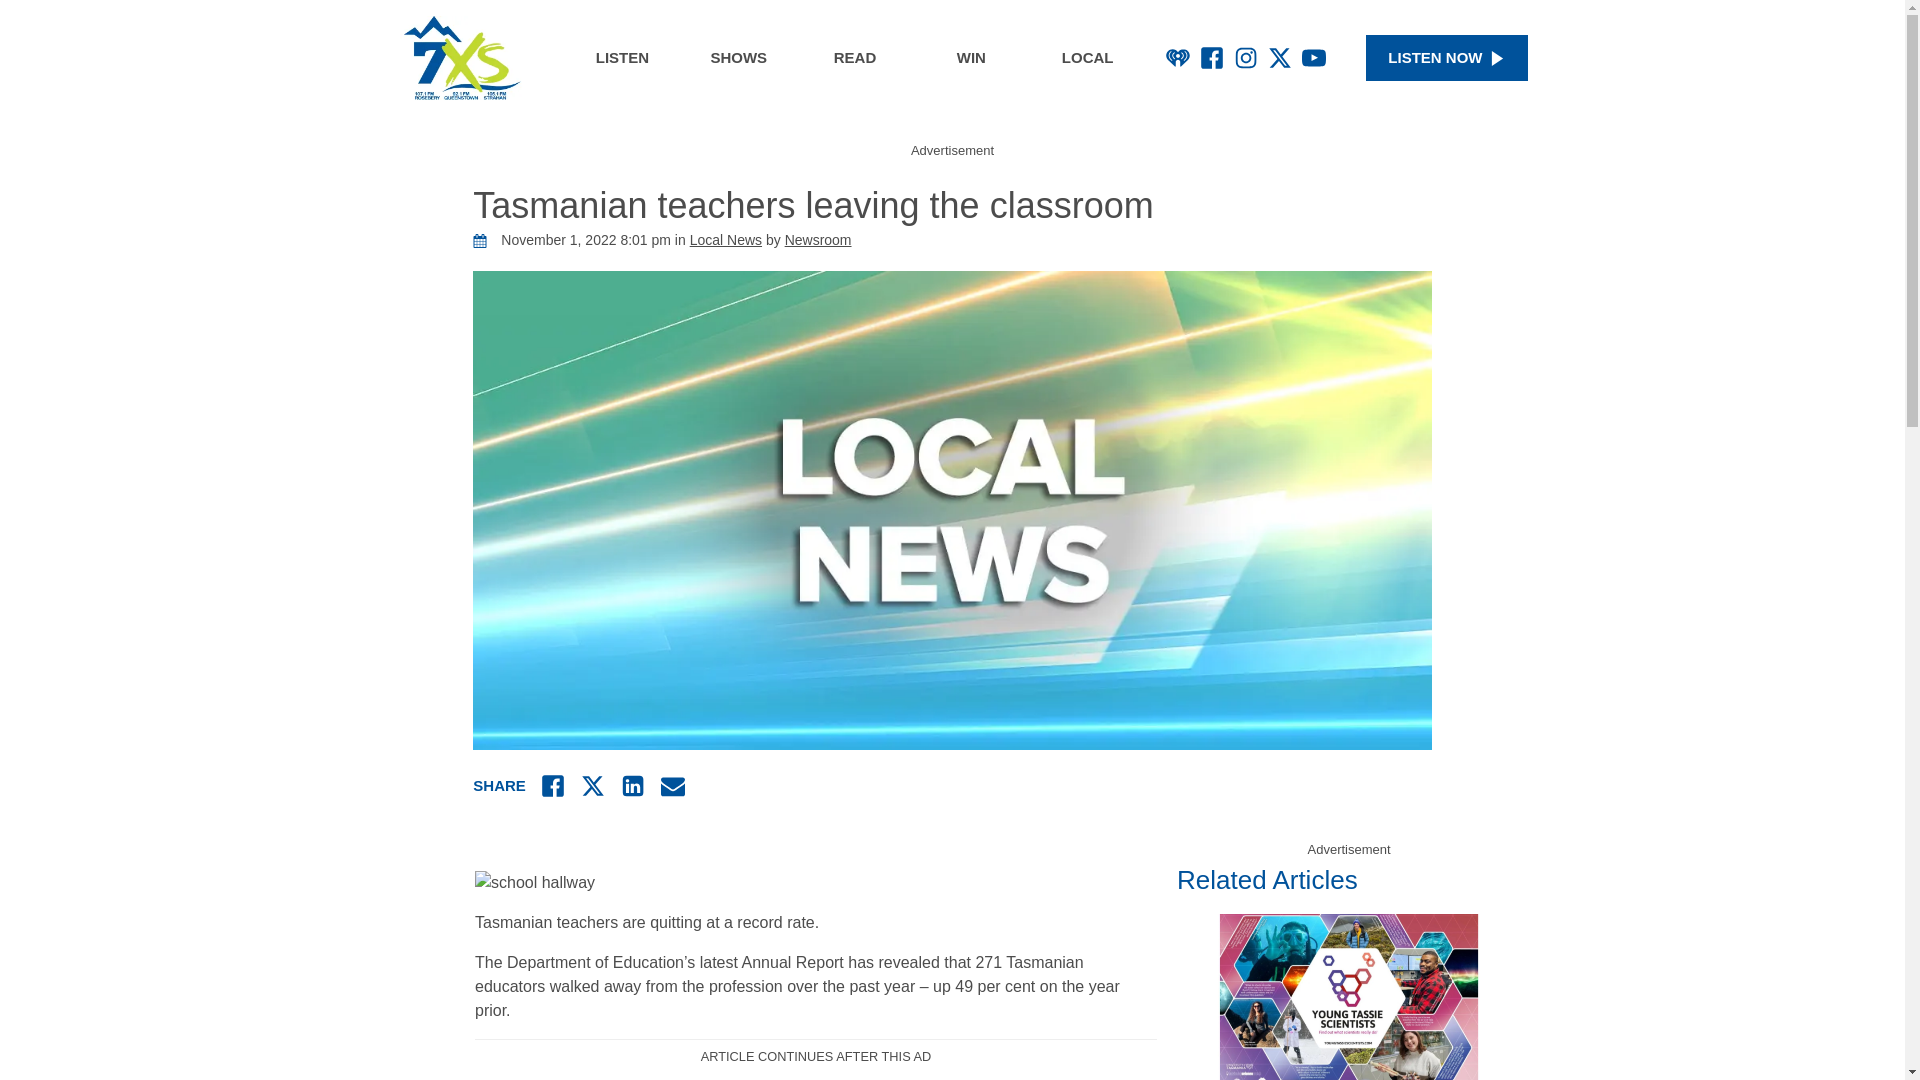 This screenshot has height=1080, width=1920. What do you see at coordinates (818, 240) in the screenshot?
I see `Posts by Newsroom` at bounding box center [818, 240].